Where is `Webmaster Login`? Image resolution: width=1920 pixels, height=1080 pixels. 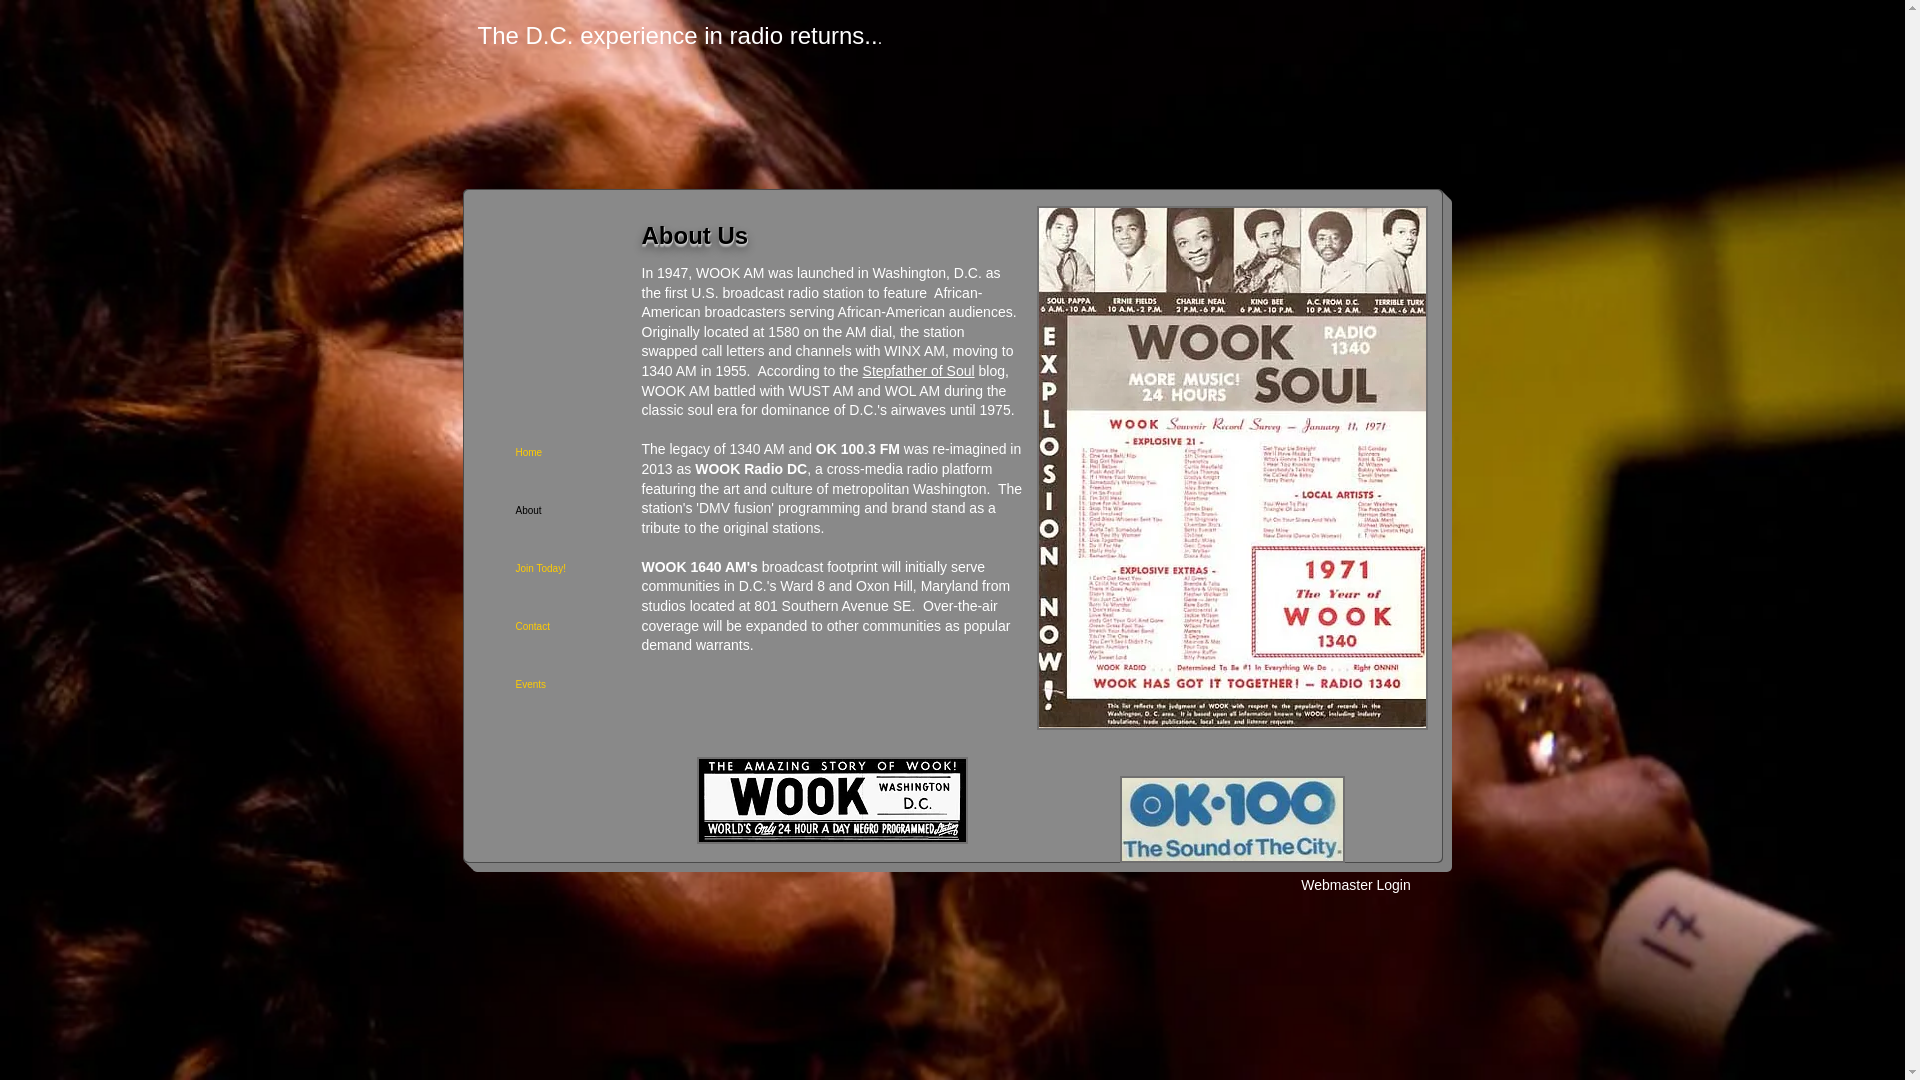 Webmaster Login is located at coordinates (1356, 884).